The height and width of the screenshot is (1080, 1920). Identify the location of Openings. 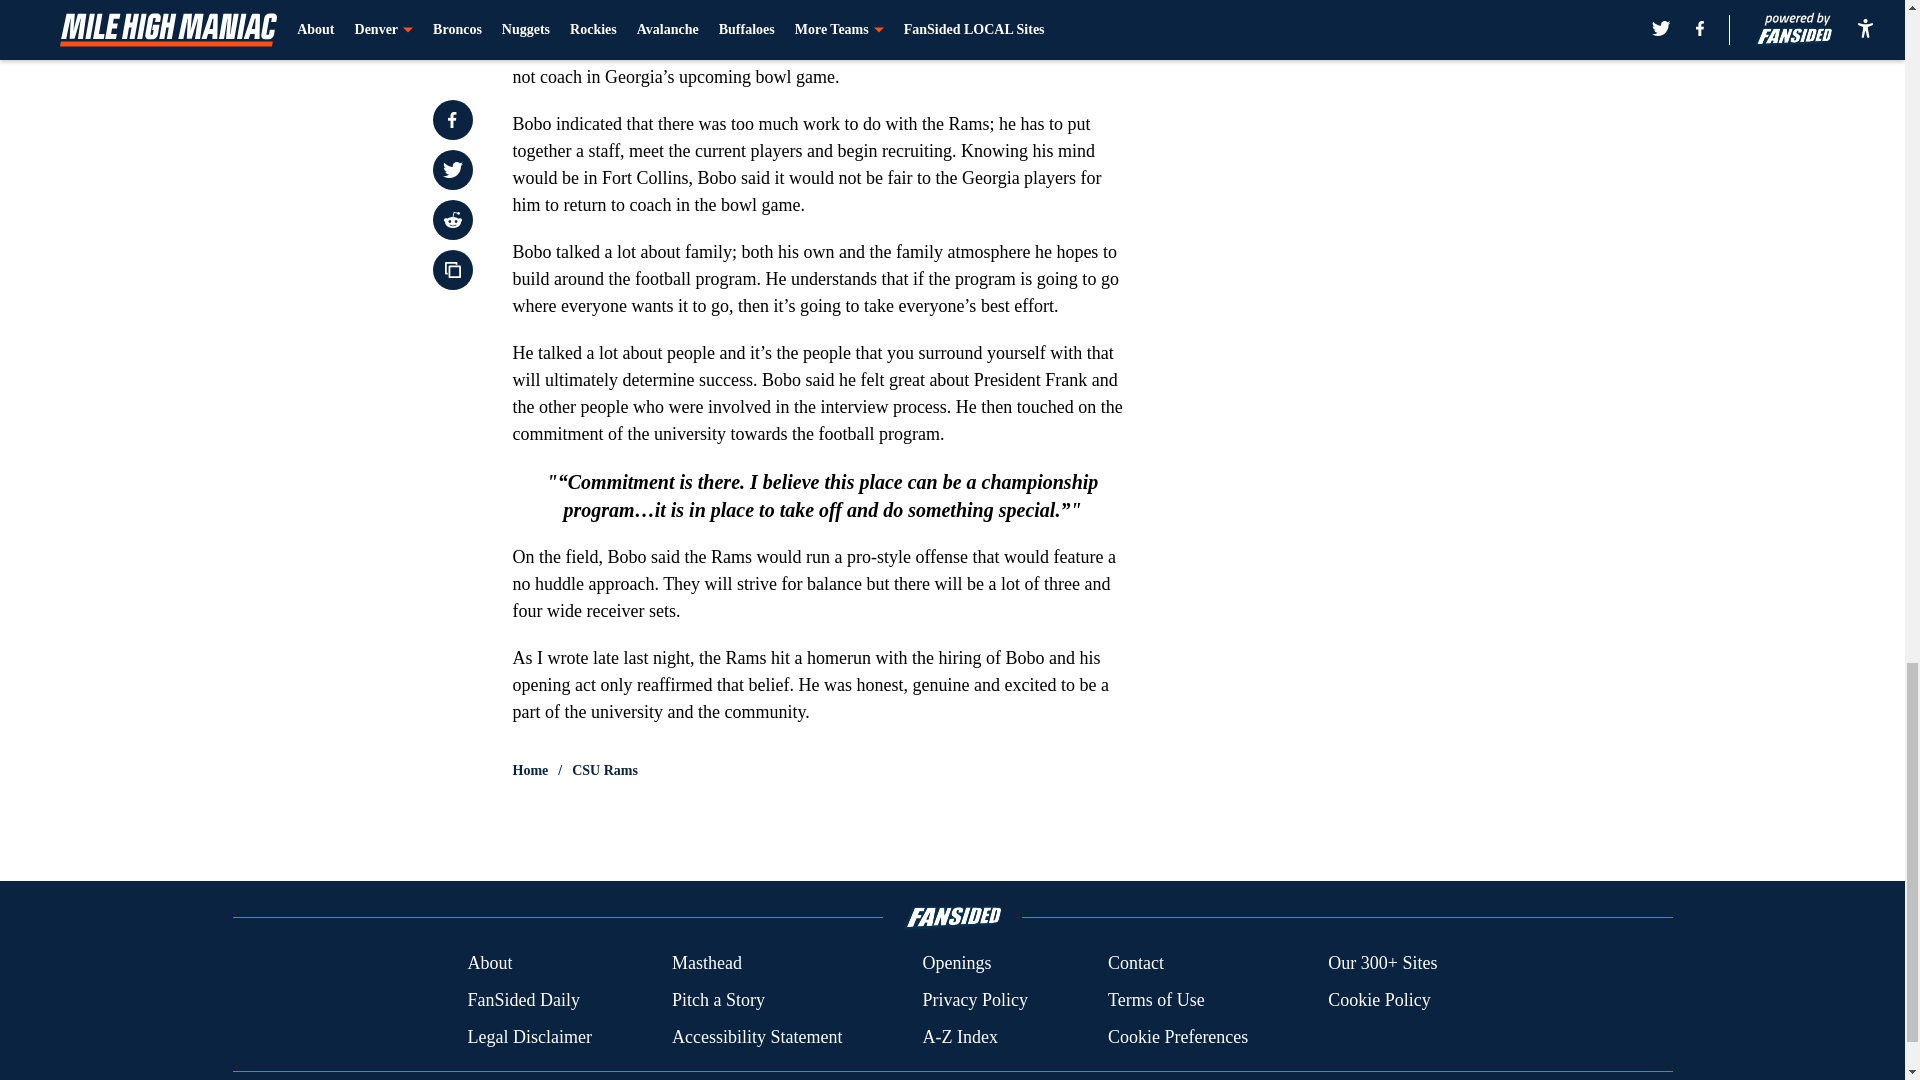
(956, 964).